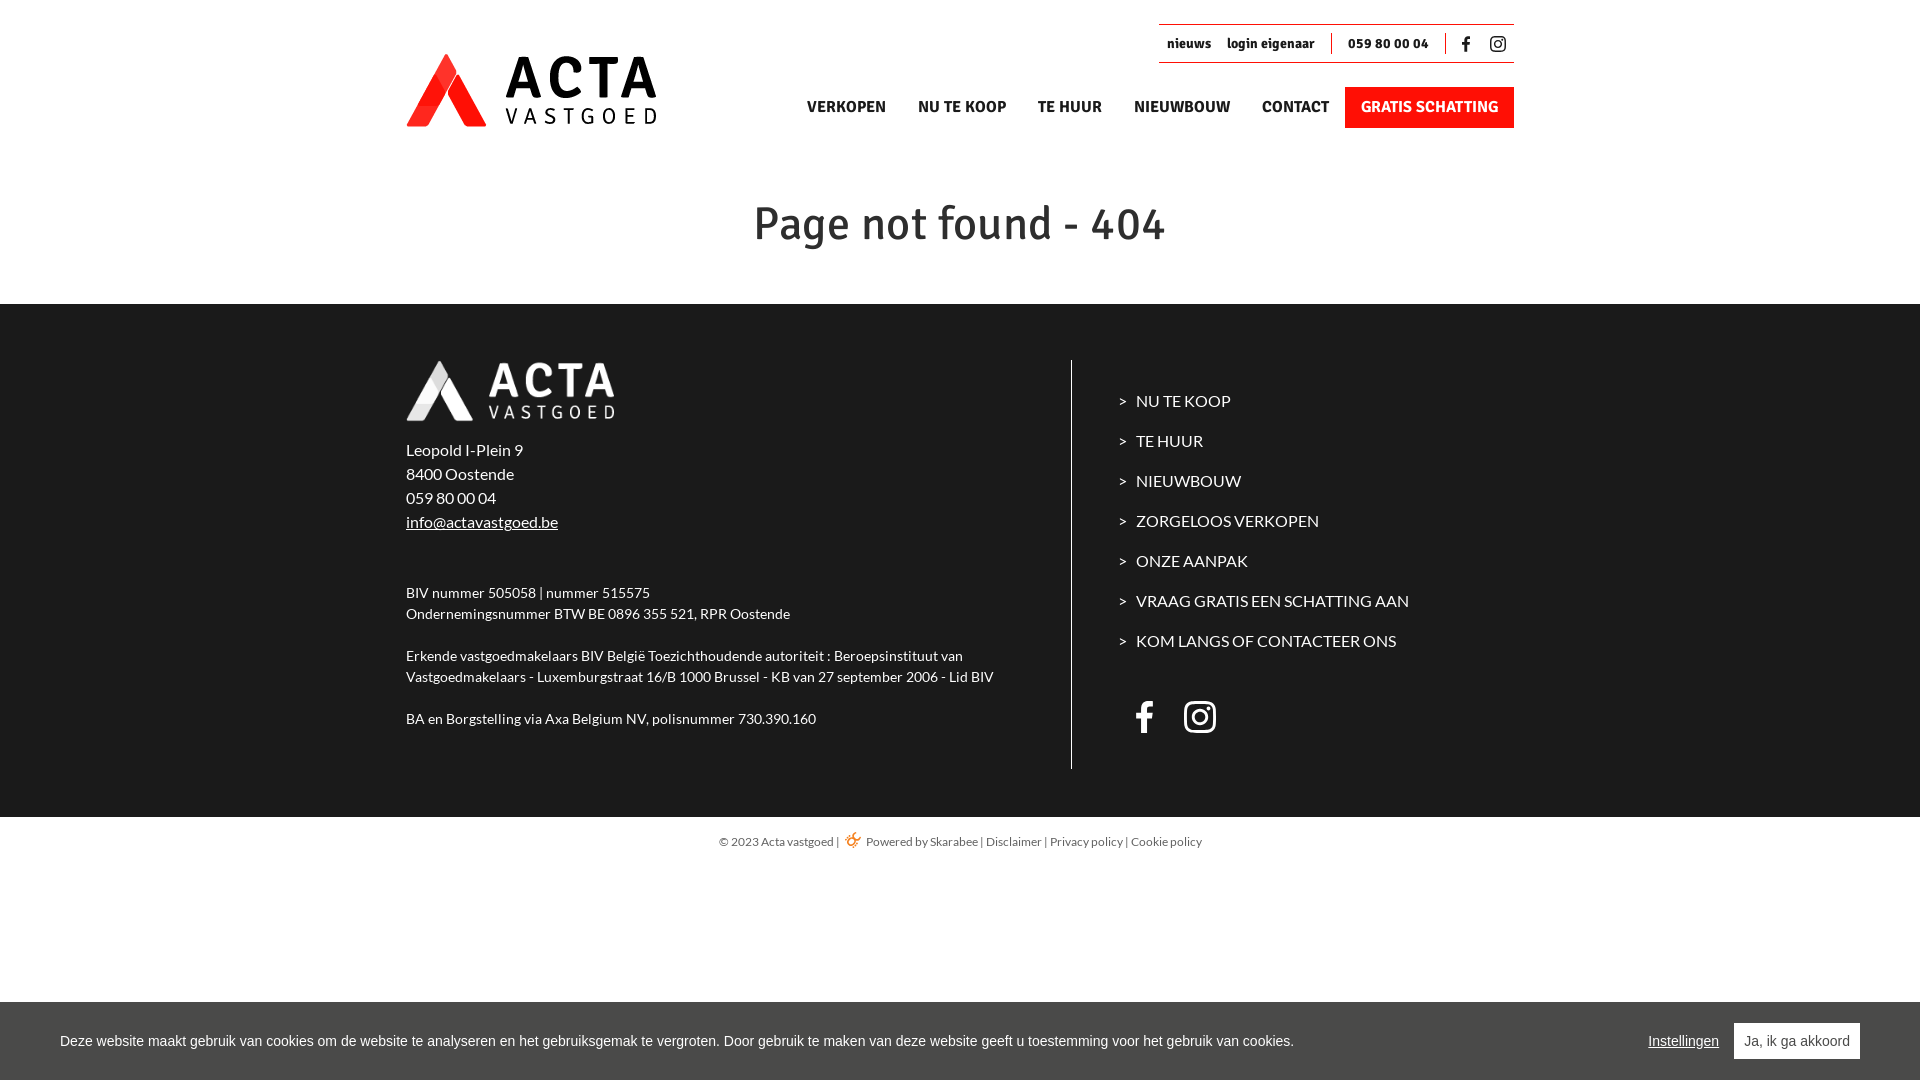 The width and height of the screenshot is (1920, 1080). What do you see at coordinates (451, 498) in the screenshot?
I see `059 80 00 04` at bounding box center [451, 498].